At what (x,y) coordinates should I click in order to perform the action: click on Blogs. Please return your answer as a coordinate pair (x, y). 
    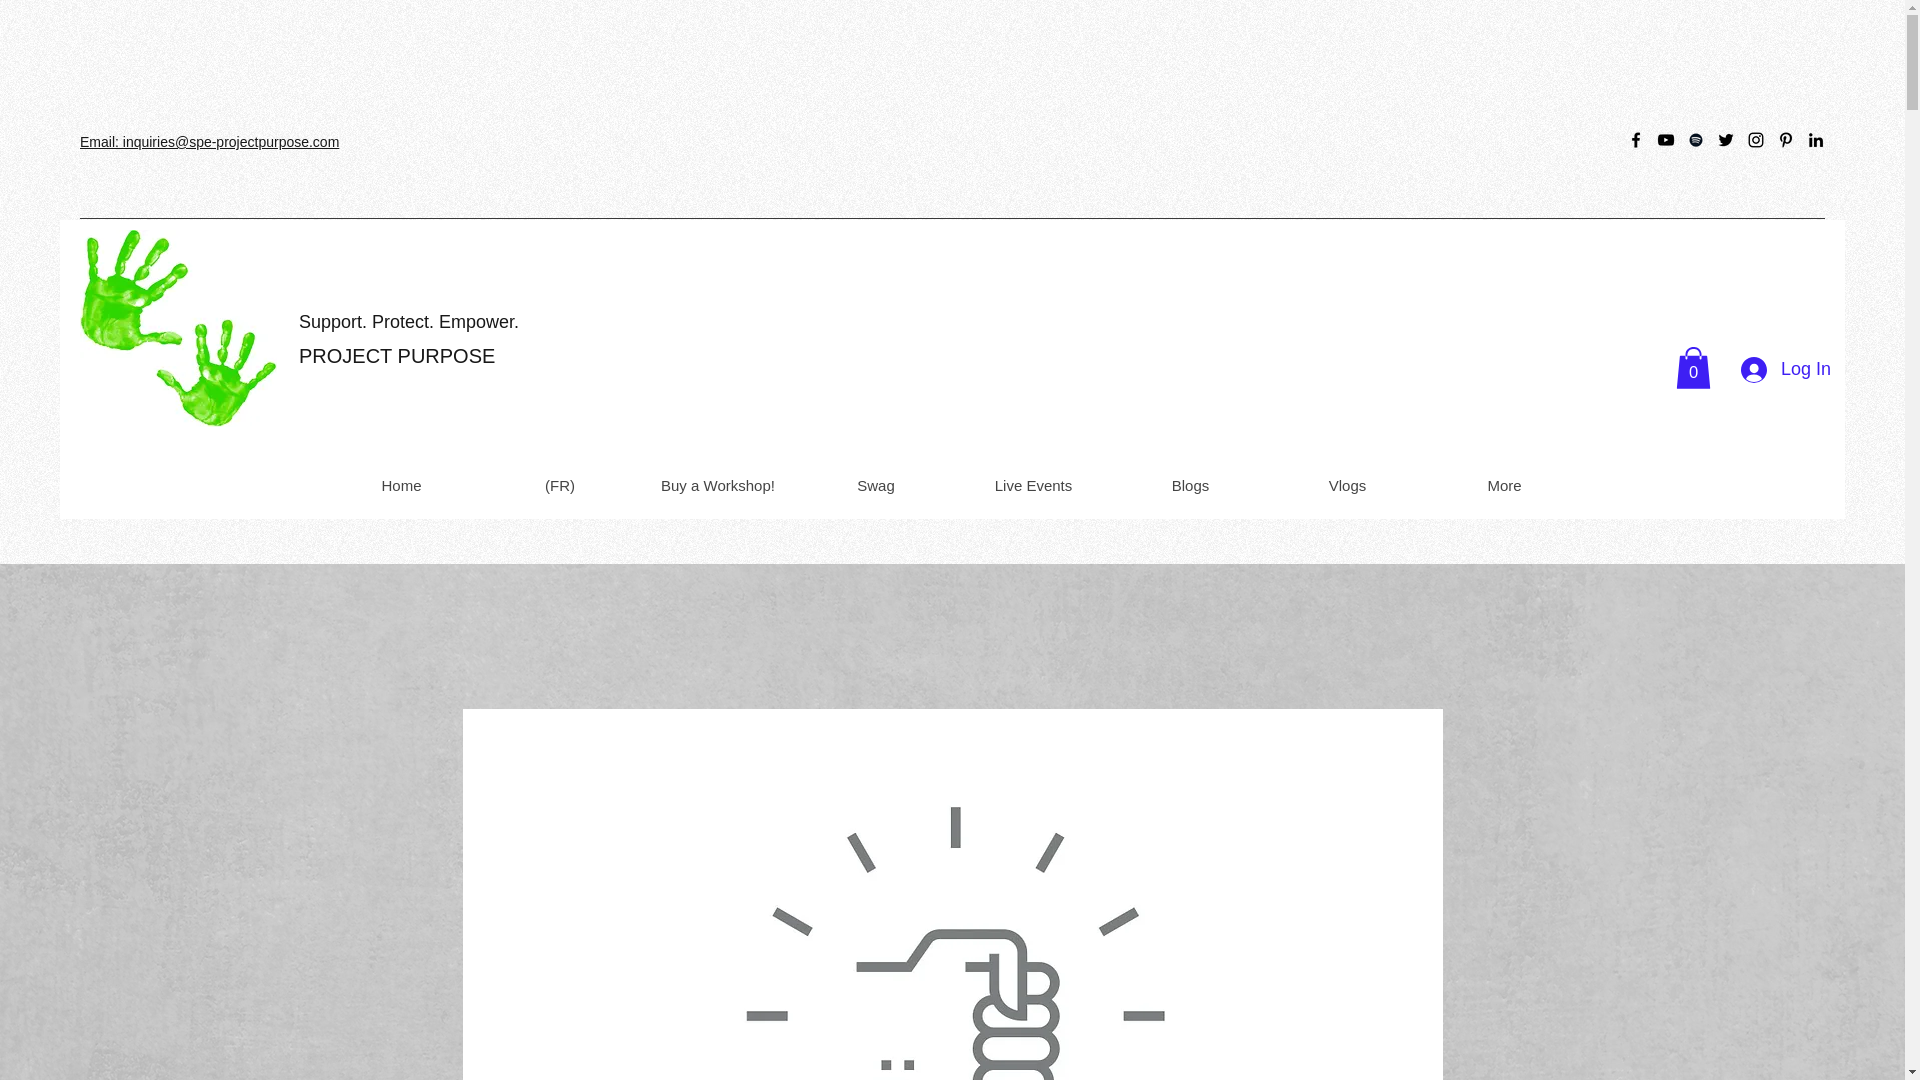
    Looking at the image, I should click on (1190, 485).